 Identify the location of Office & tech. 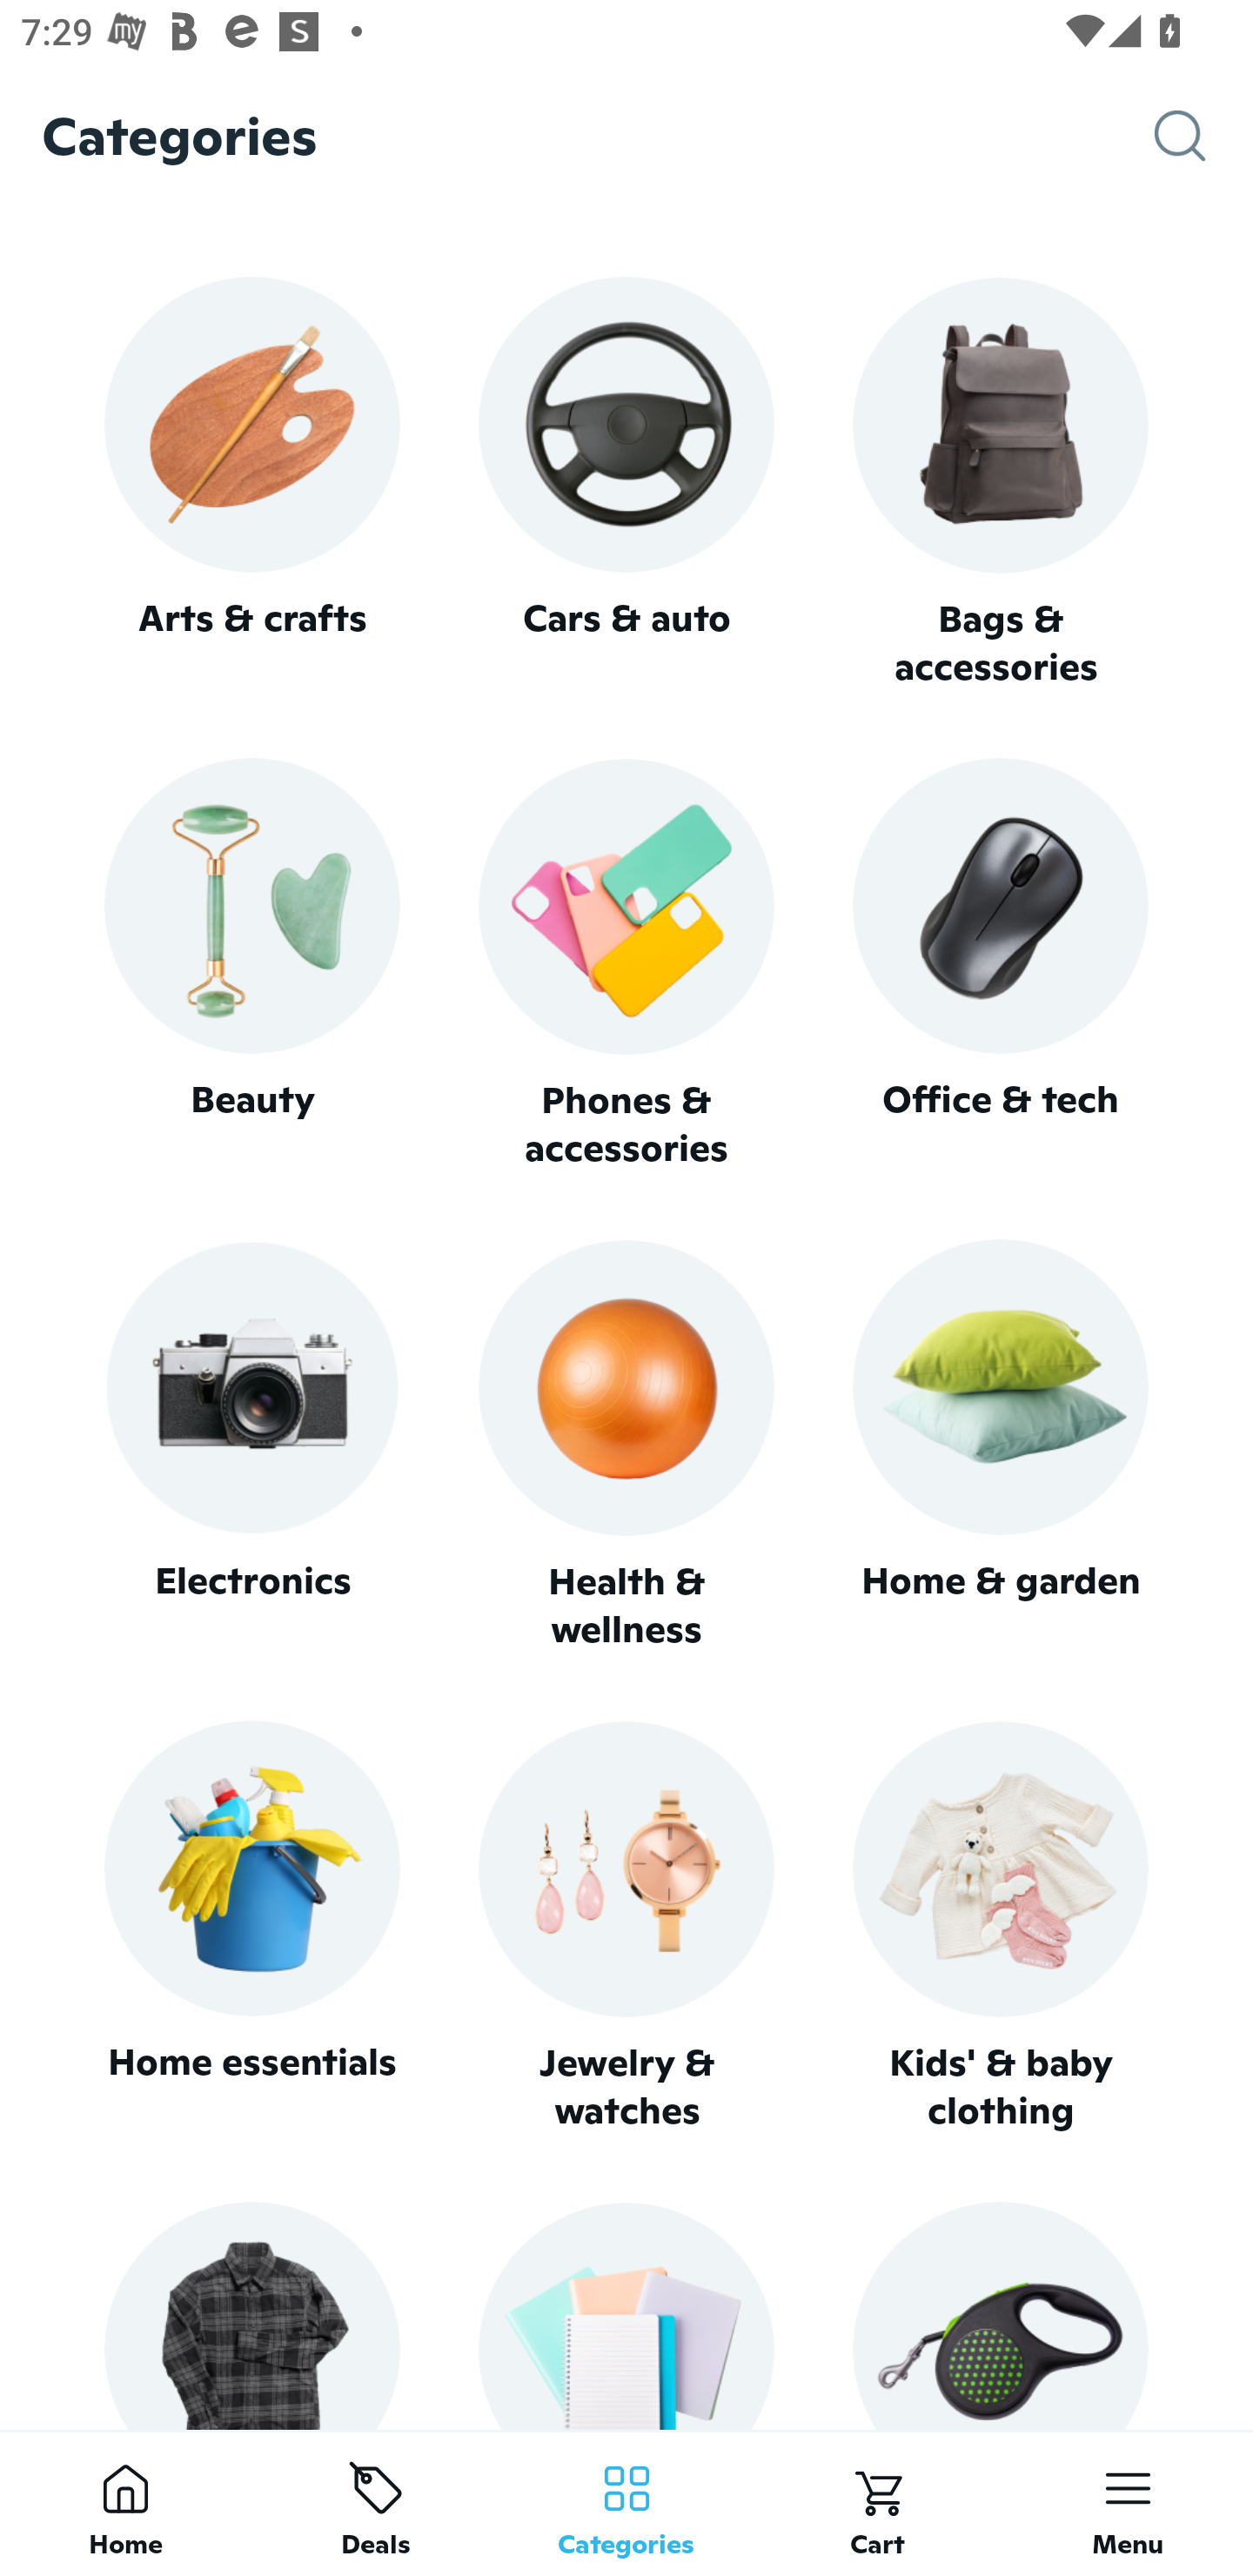
(1001, 964).